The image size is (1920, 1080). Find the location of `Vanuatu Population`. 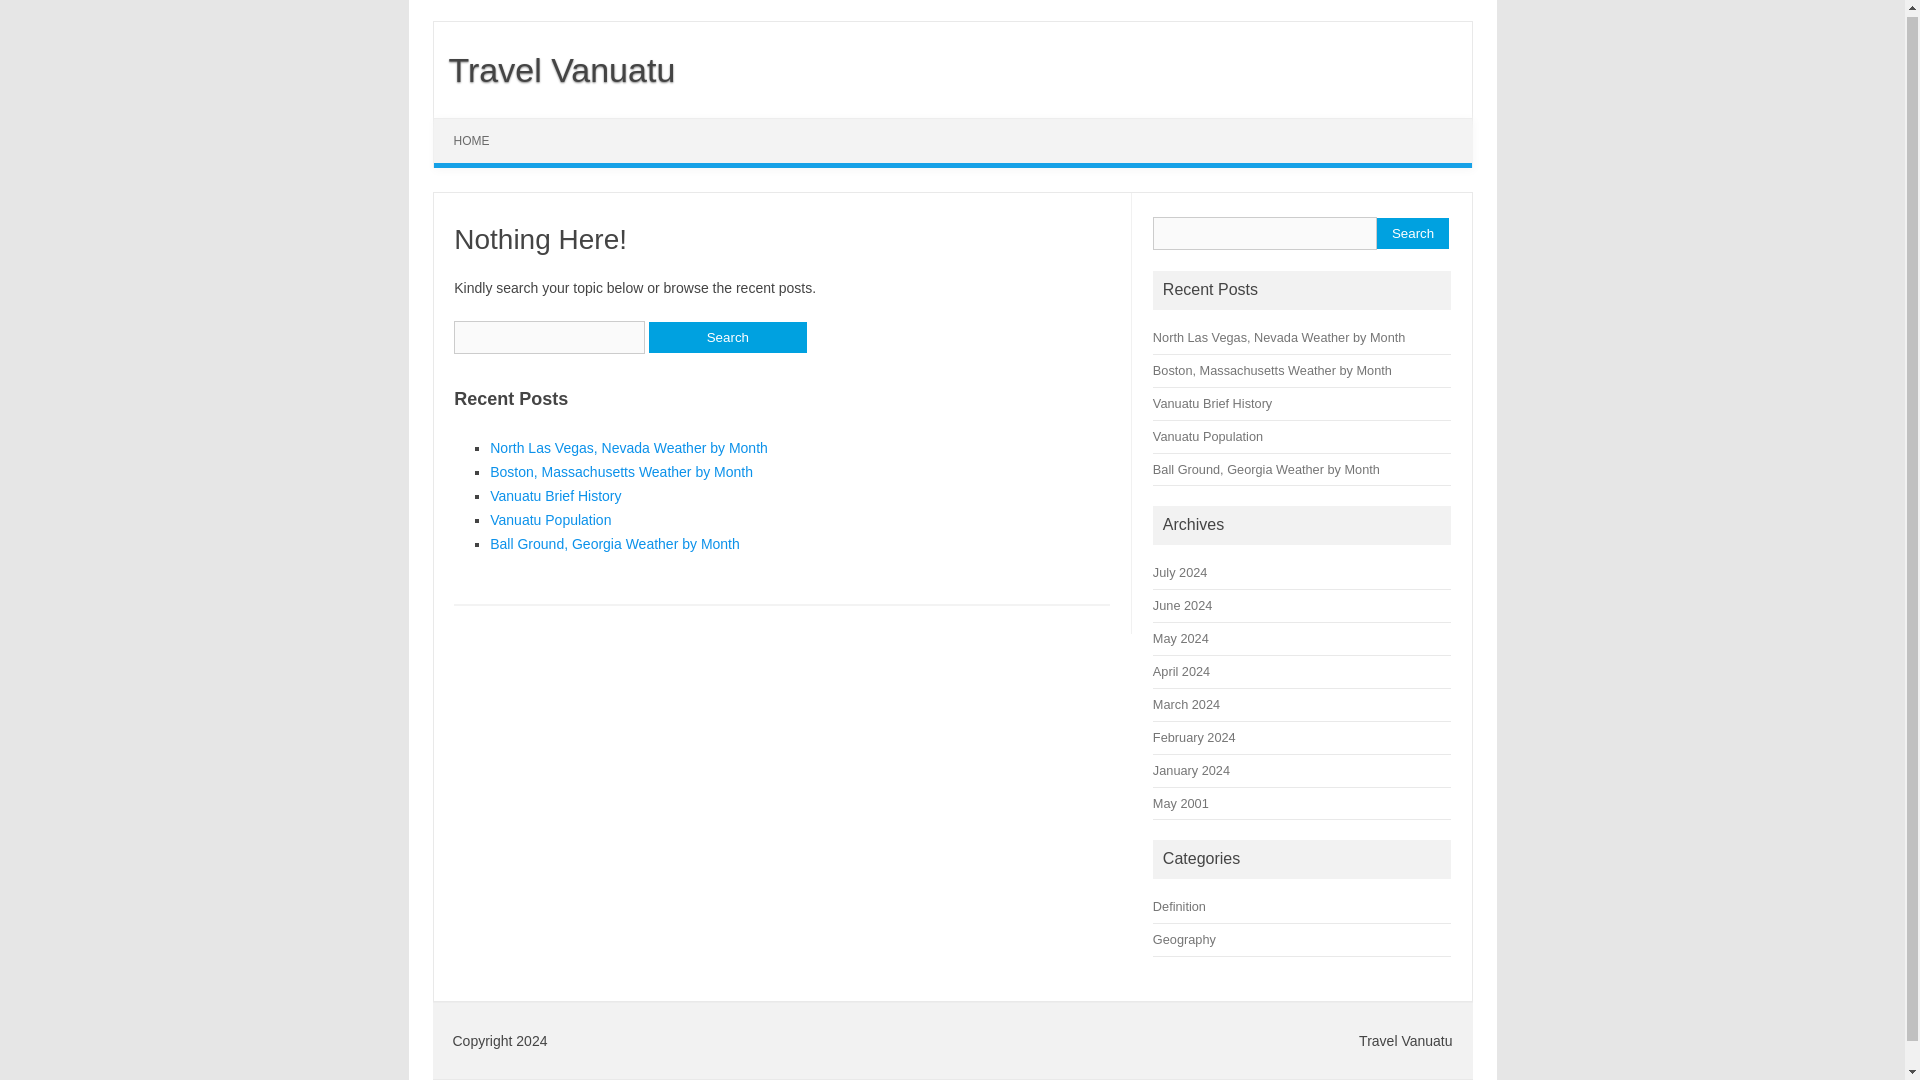

Vanuatu Population is located at coordinates (550, 520).